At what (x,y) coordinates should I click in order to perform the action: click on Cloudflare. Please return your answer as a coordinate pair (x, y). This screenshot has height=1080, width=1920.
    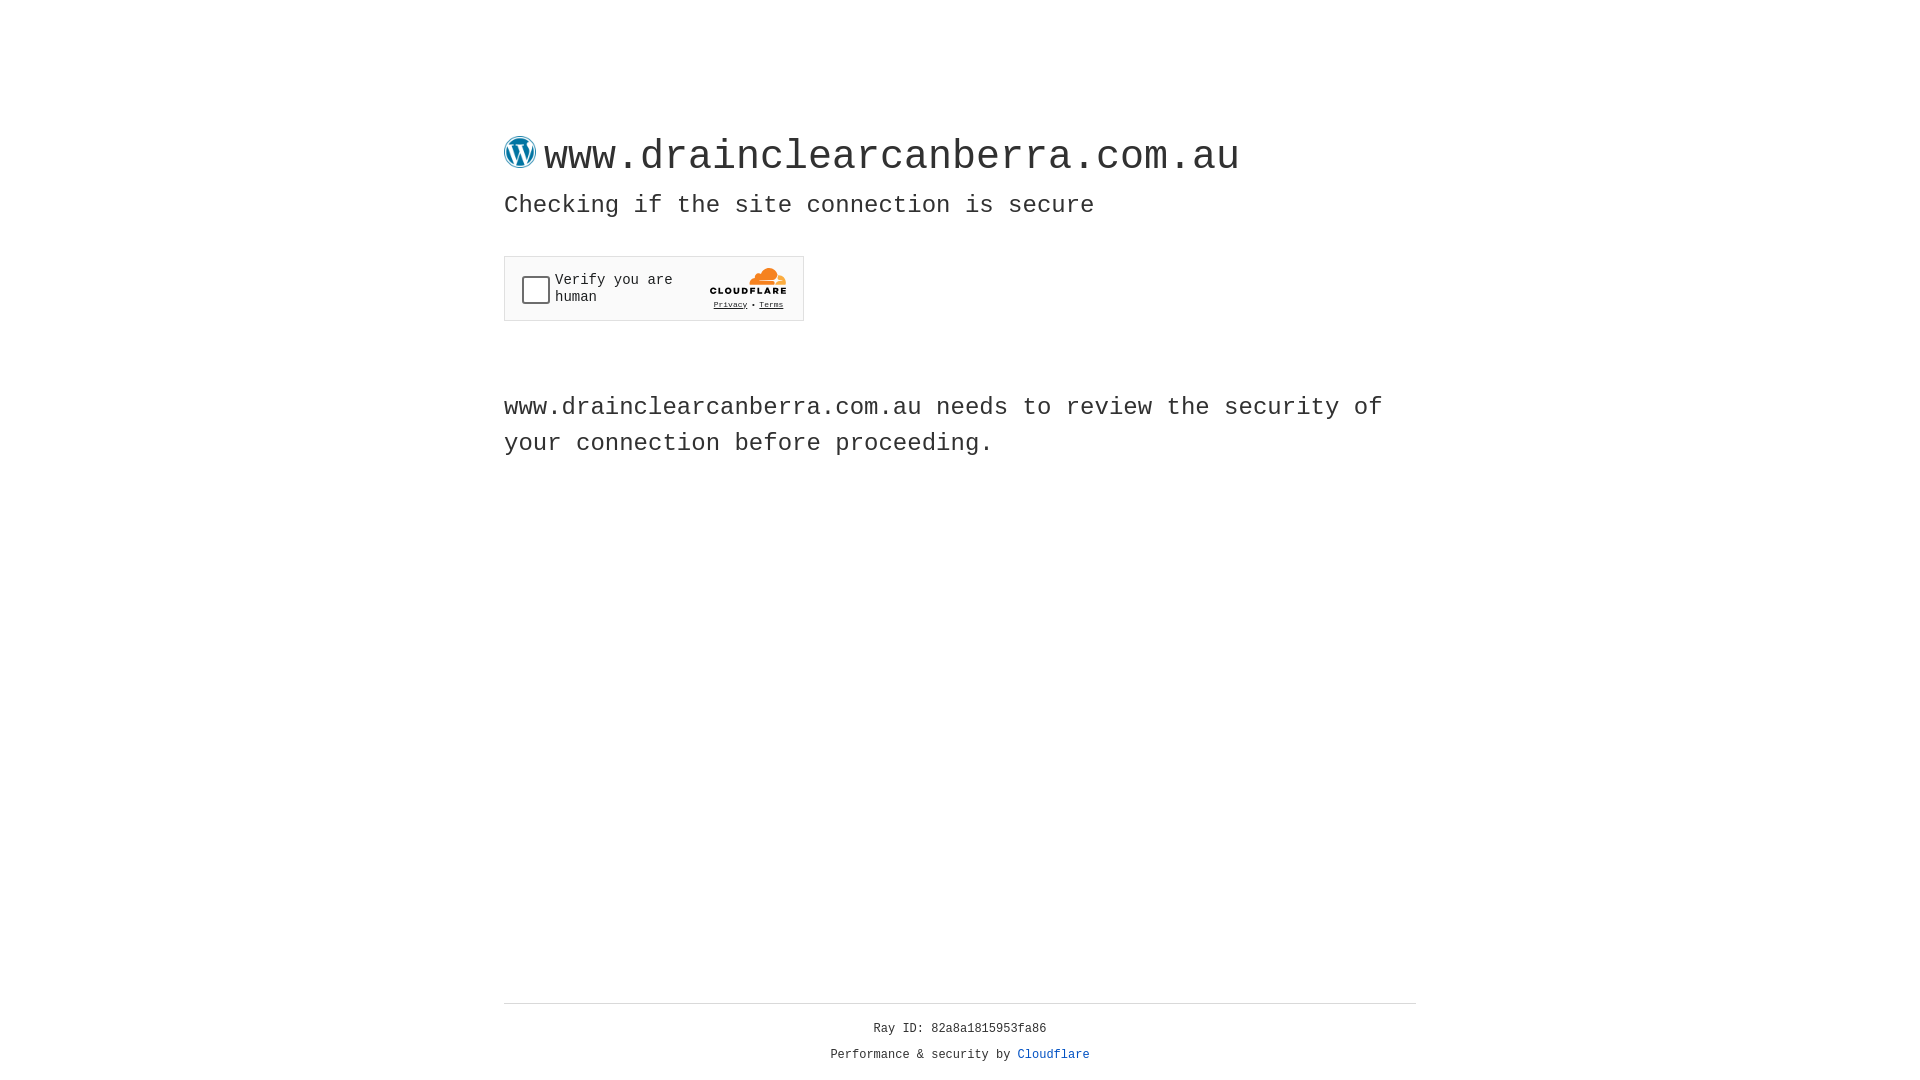
    Looking at the image, I should click on (1054, 1055).